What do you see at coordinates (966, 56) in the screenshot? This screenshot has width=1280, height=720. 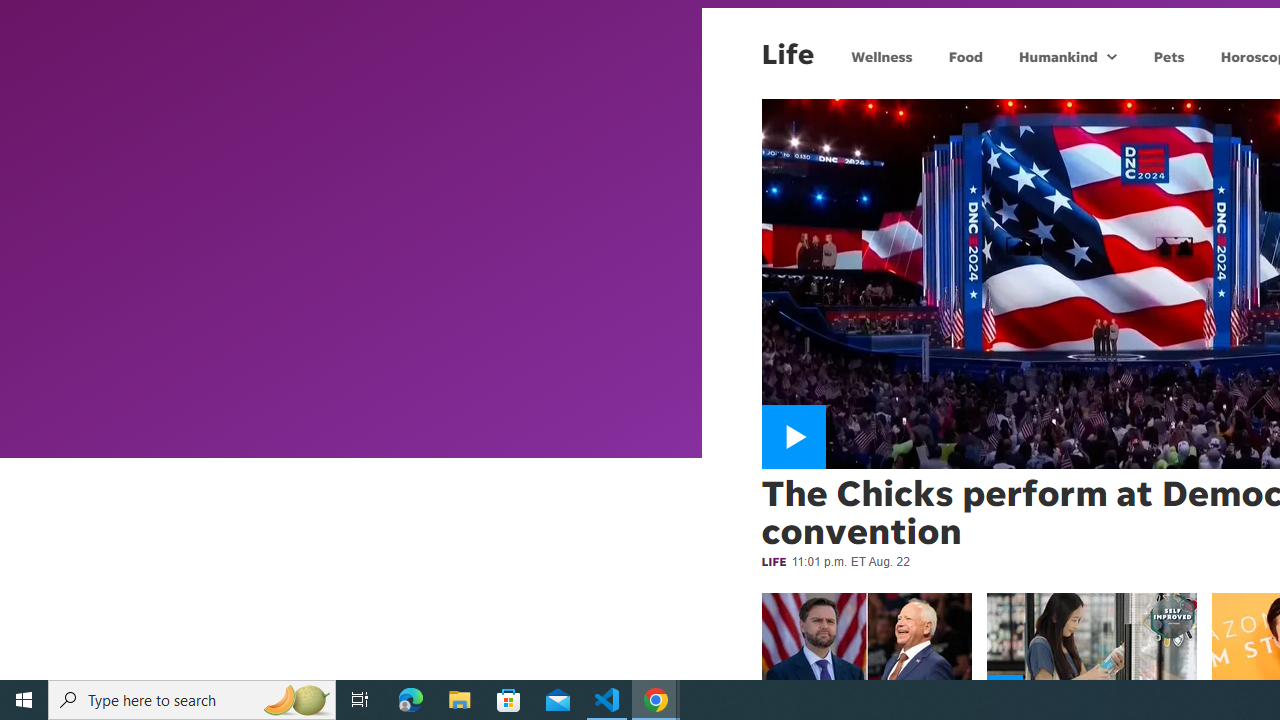 I see `Food` at bounding box center [966, 56].